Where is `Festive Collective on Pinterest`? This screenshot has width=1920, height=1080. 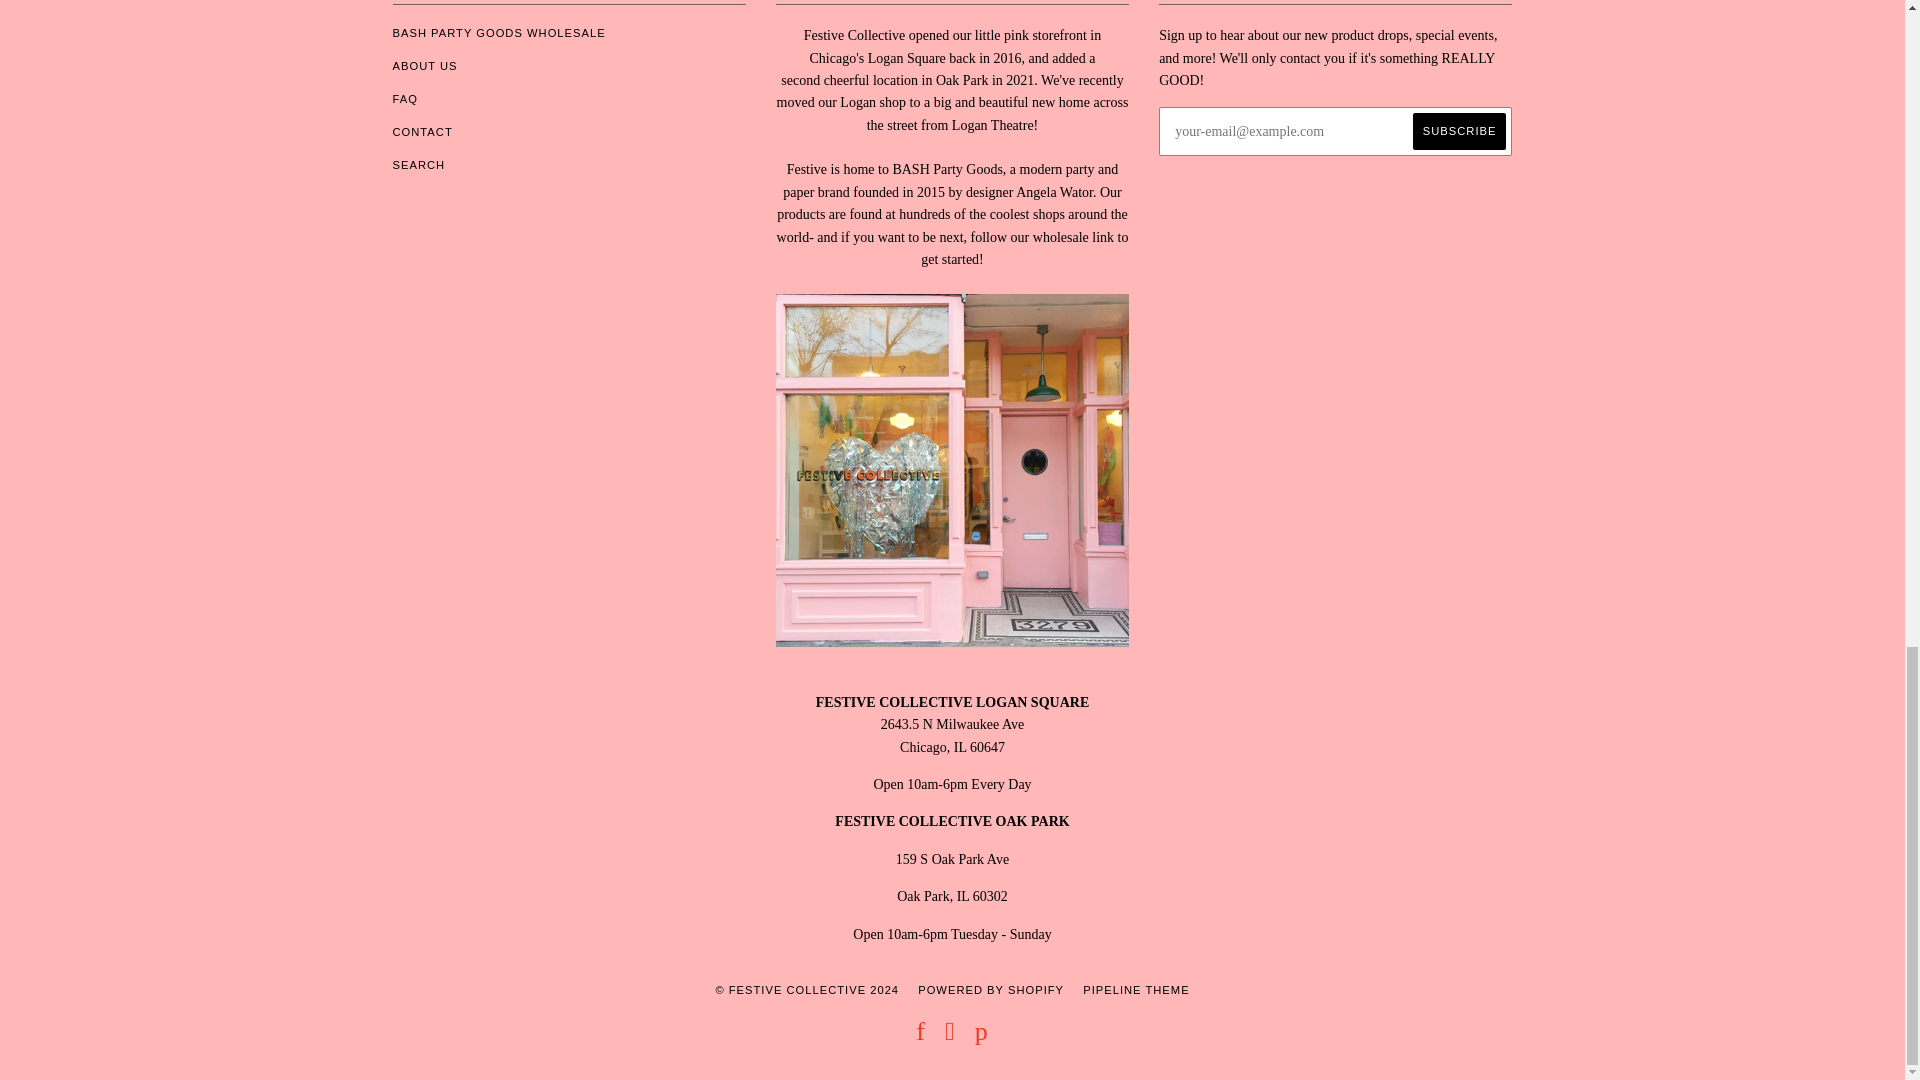 Festive Collective on Pinterest is located at coordinates (982, 1036).